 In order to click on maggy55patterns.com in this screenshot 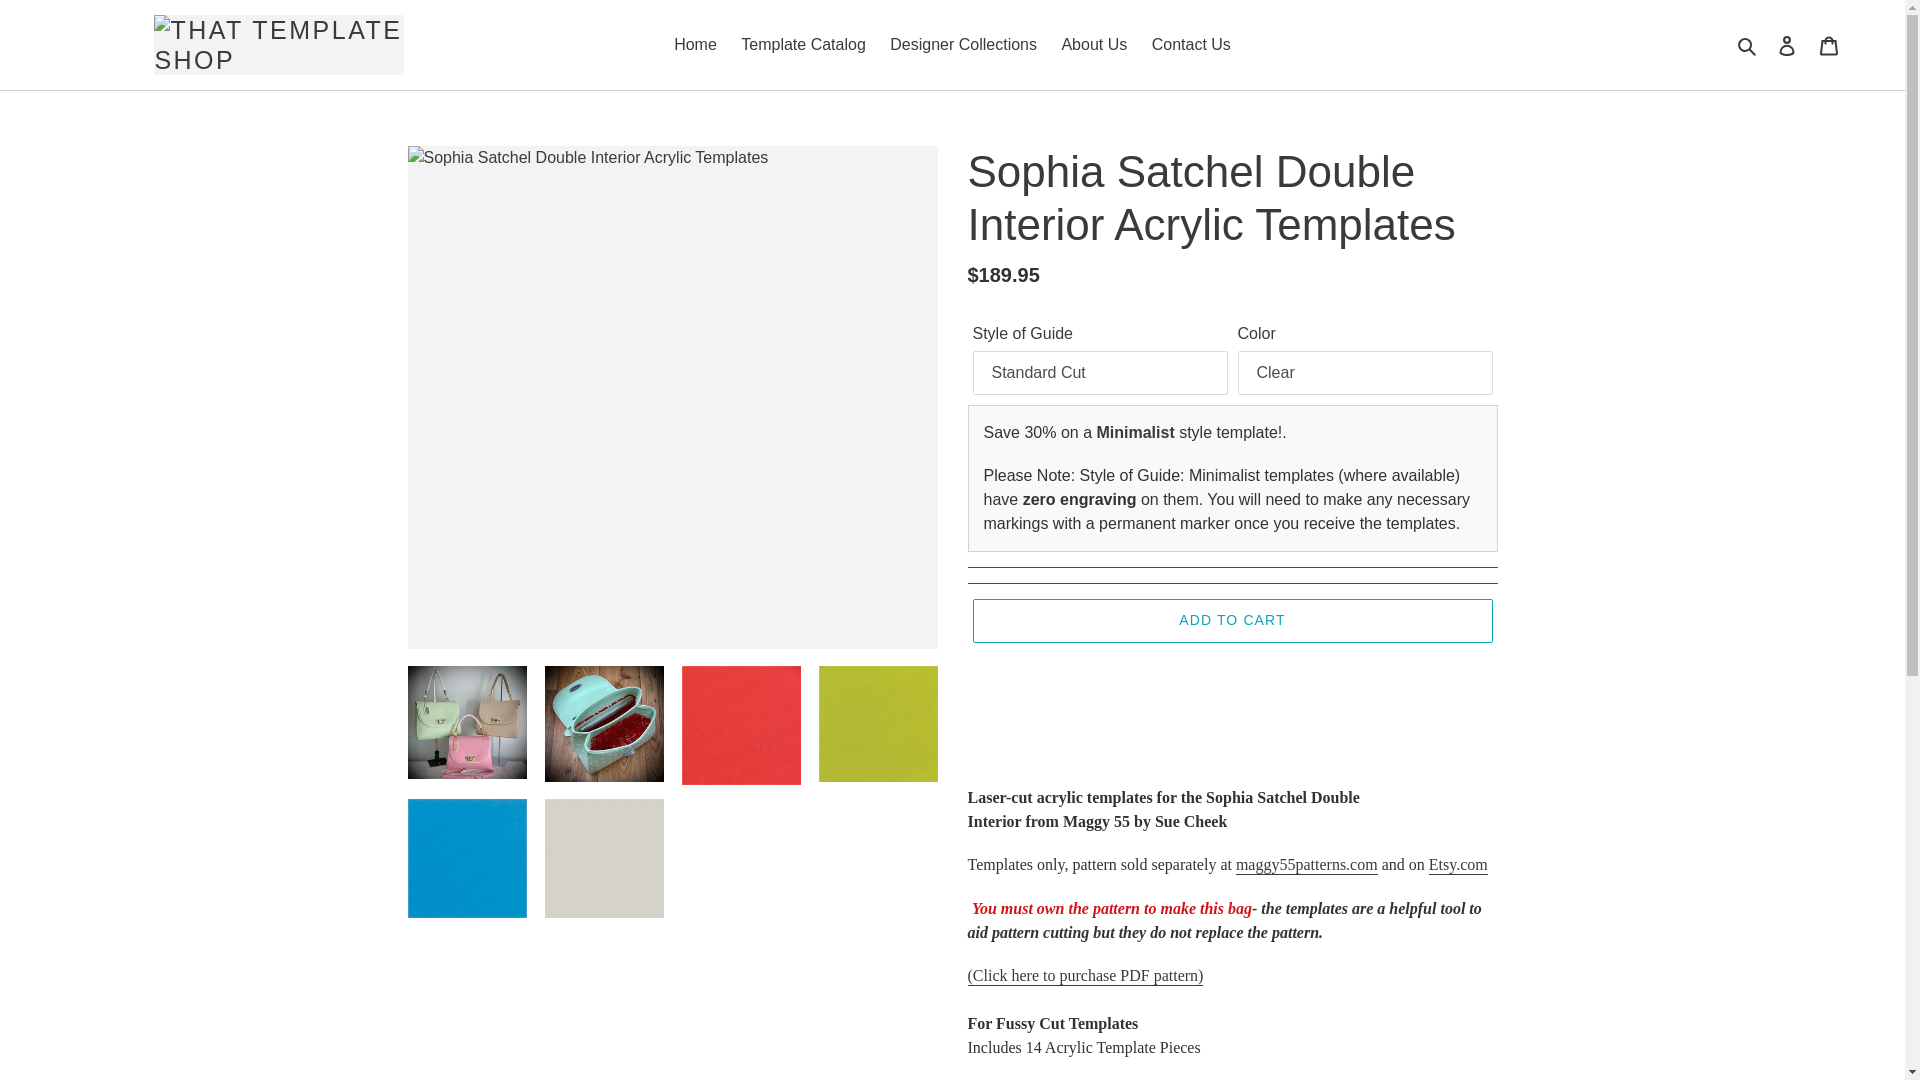, I will do `click(1307, 865)`.